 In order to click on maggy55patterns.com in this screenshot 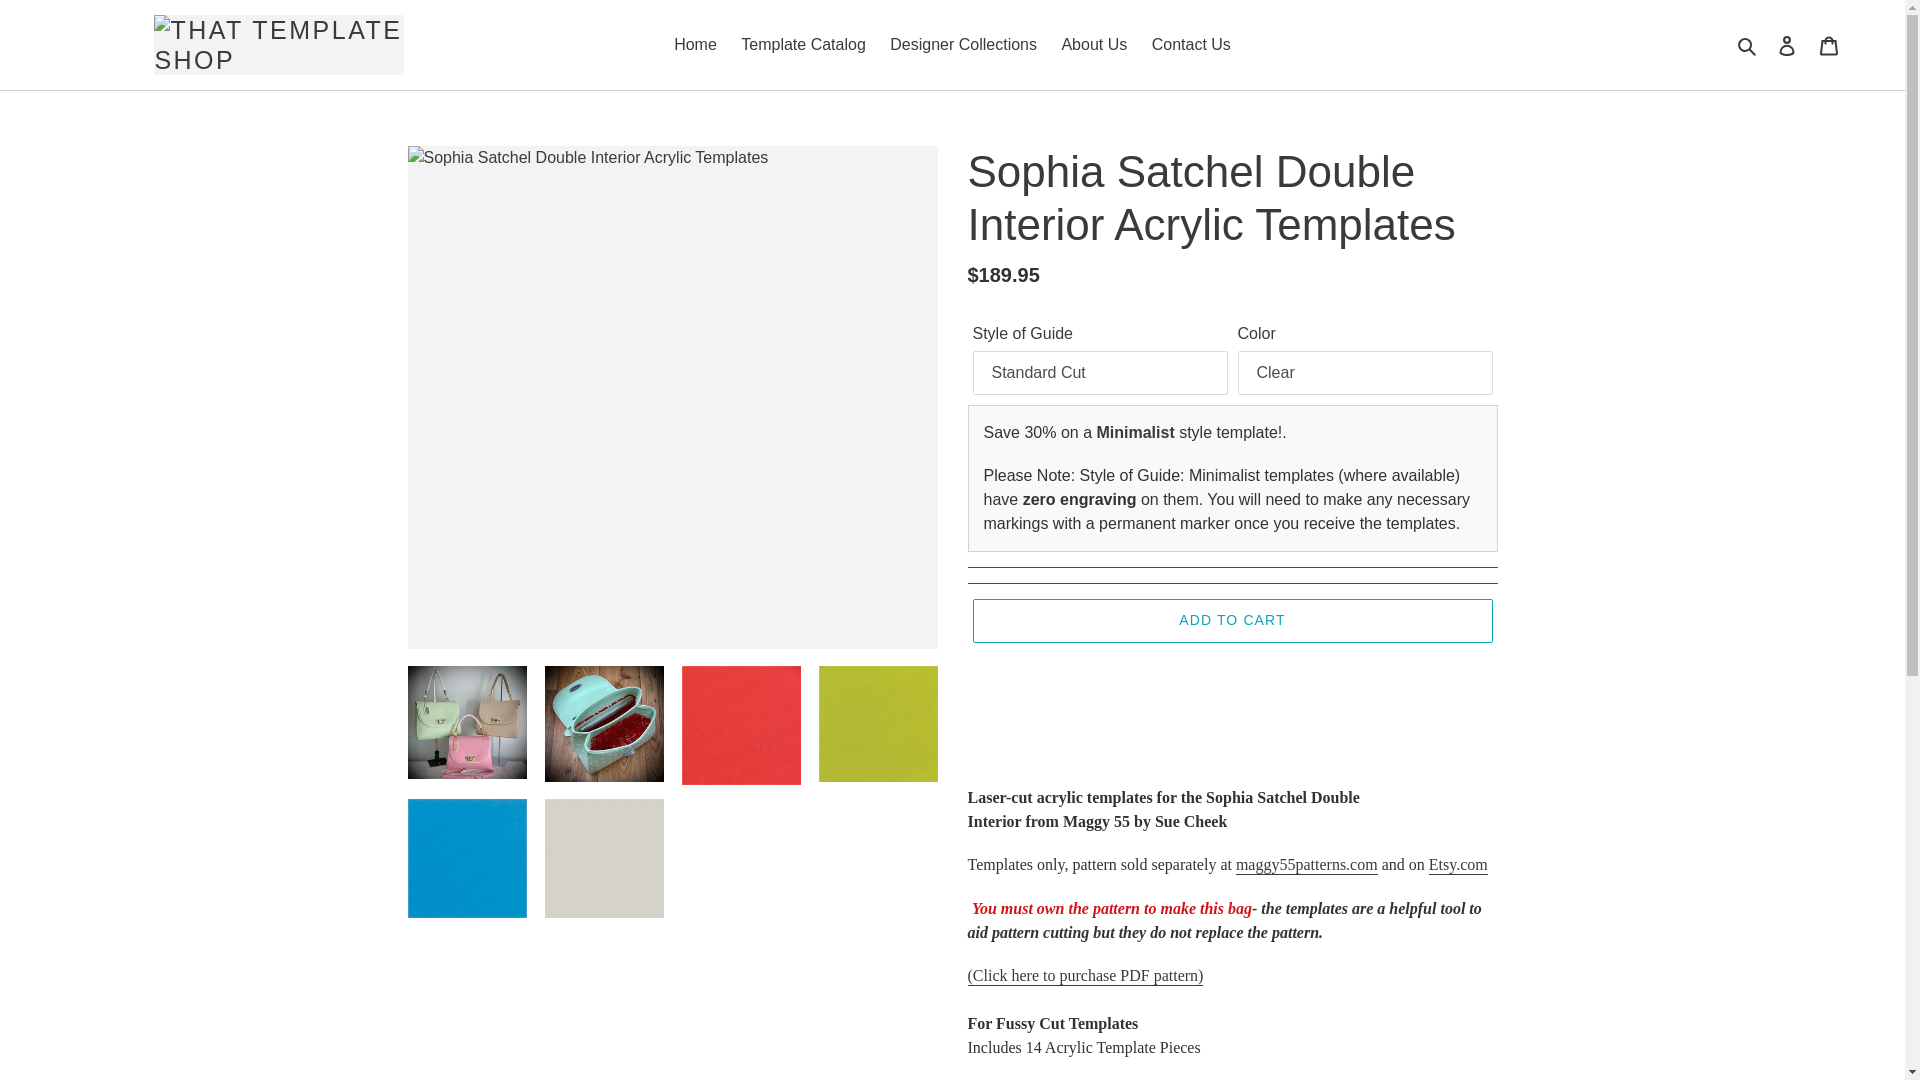, I will do `click(1307, 865)`.